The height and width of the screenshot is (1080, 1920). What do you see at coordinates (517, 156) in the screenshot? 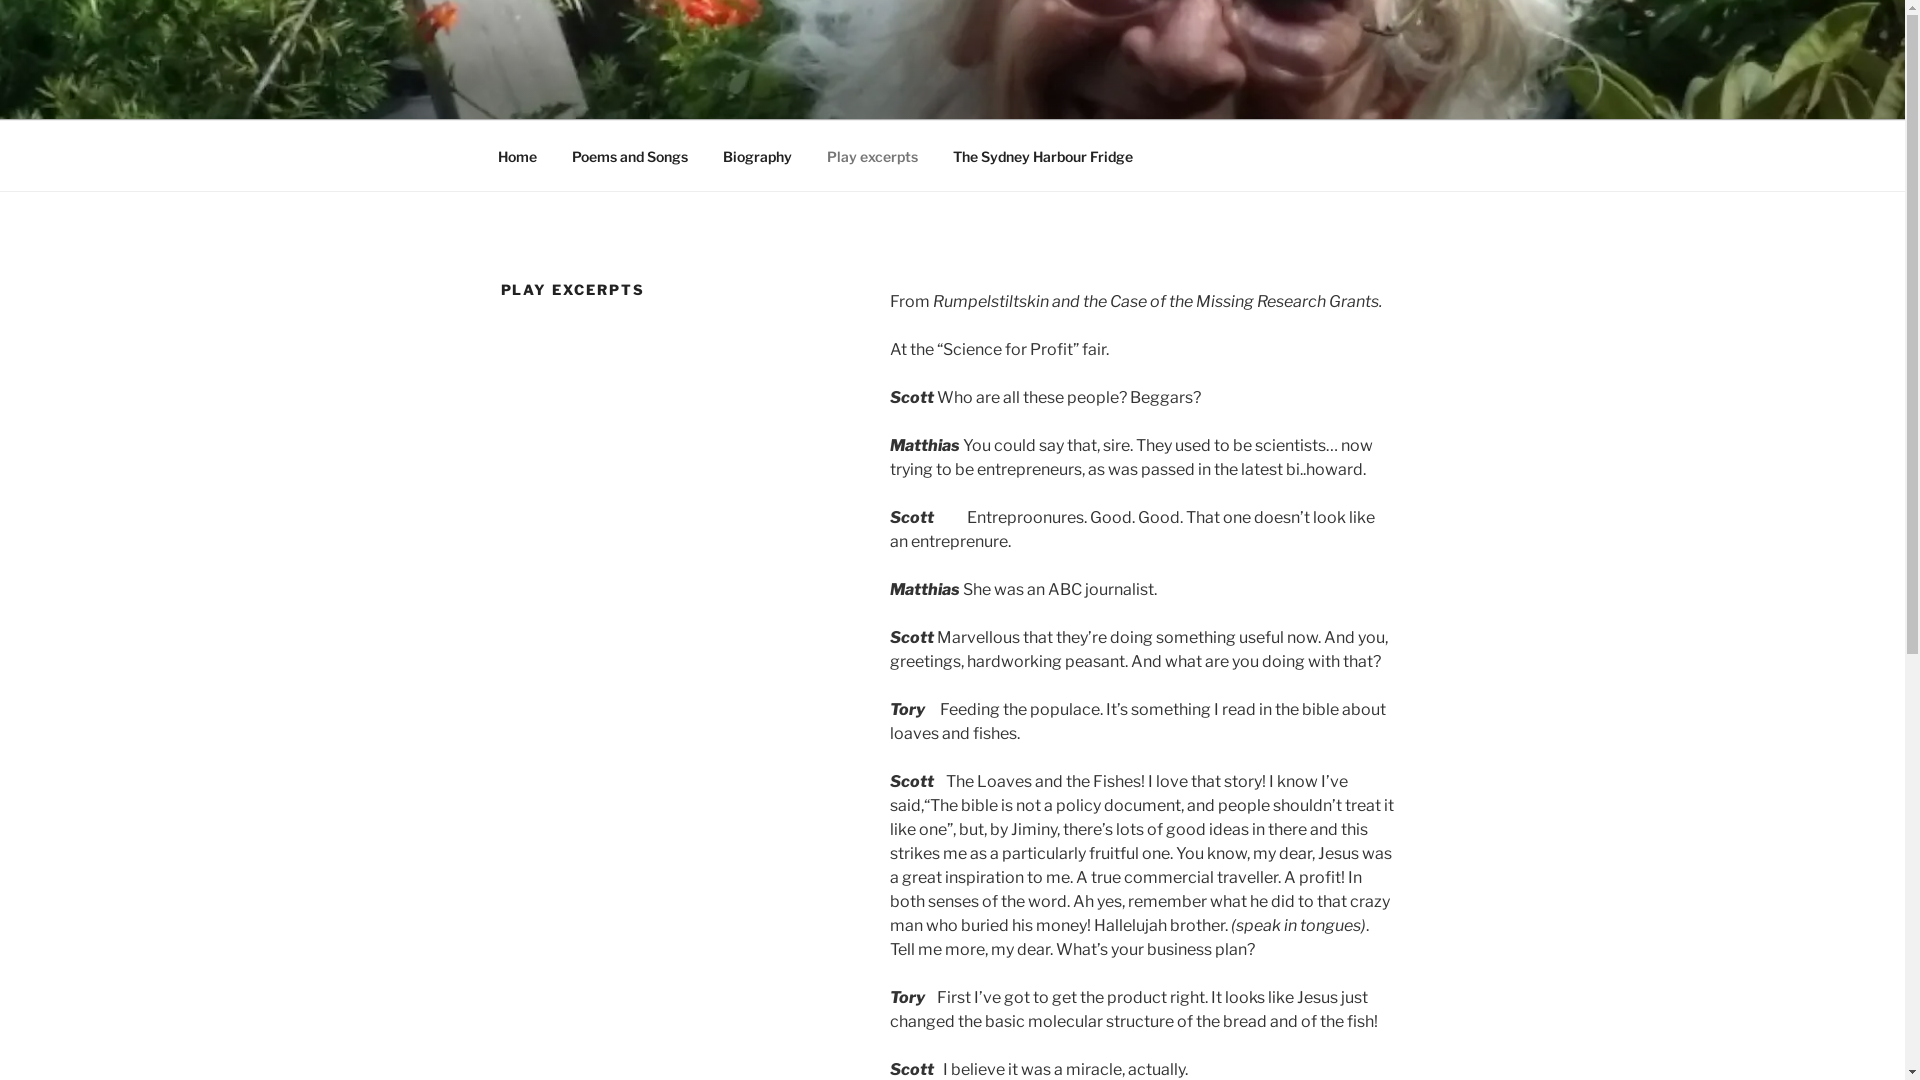
I see `Home` at bounding box center [517, 156].